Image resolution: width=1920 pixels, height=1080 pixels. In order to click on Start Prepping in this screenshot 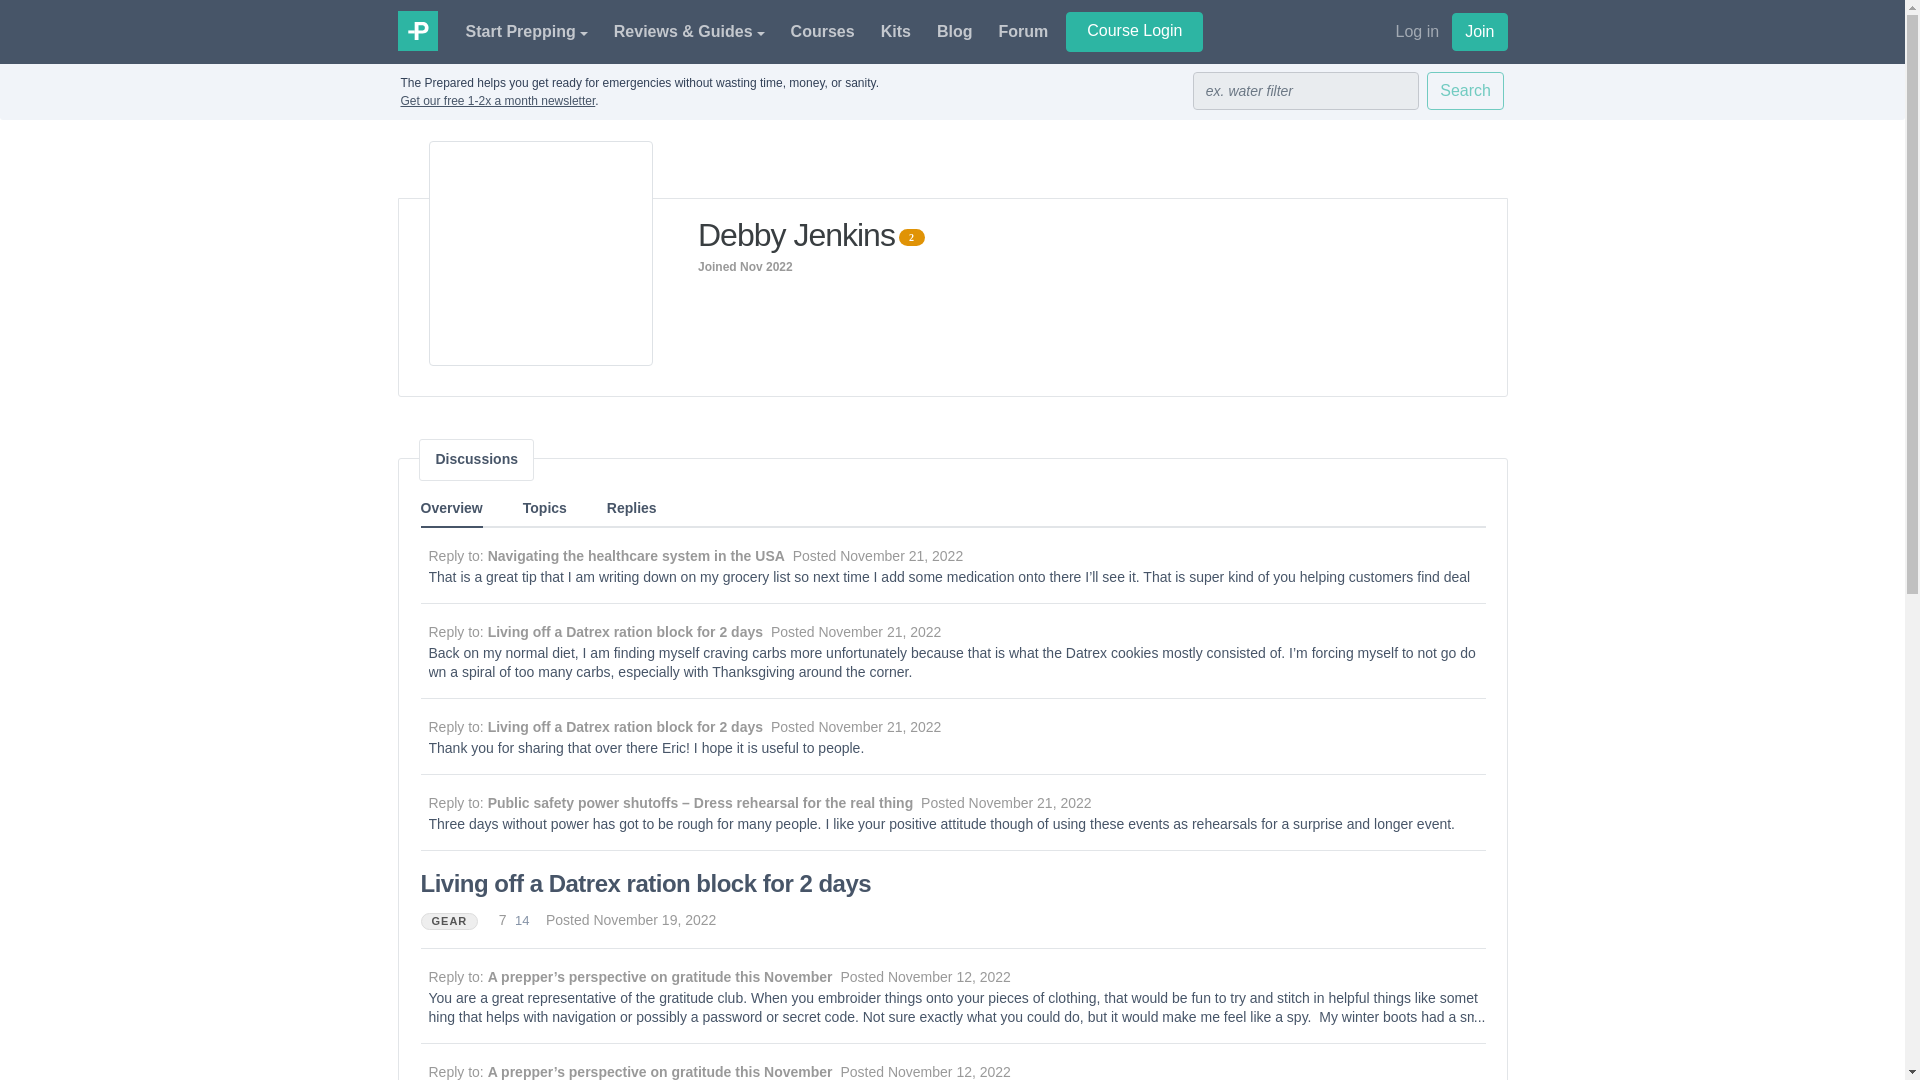, I will do `click(526, 32)`.